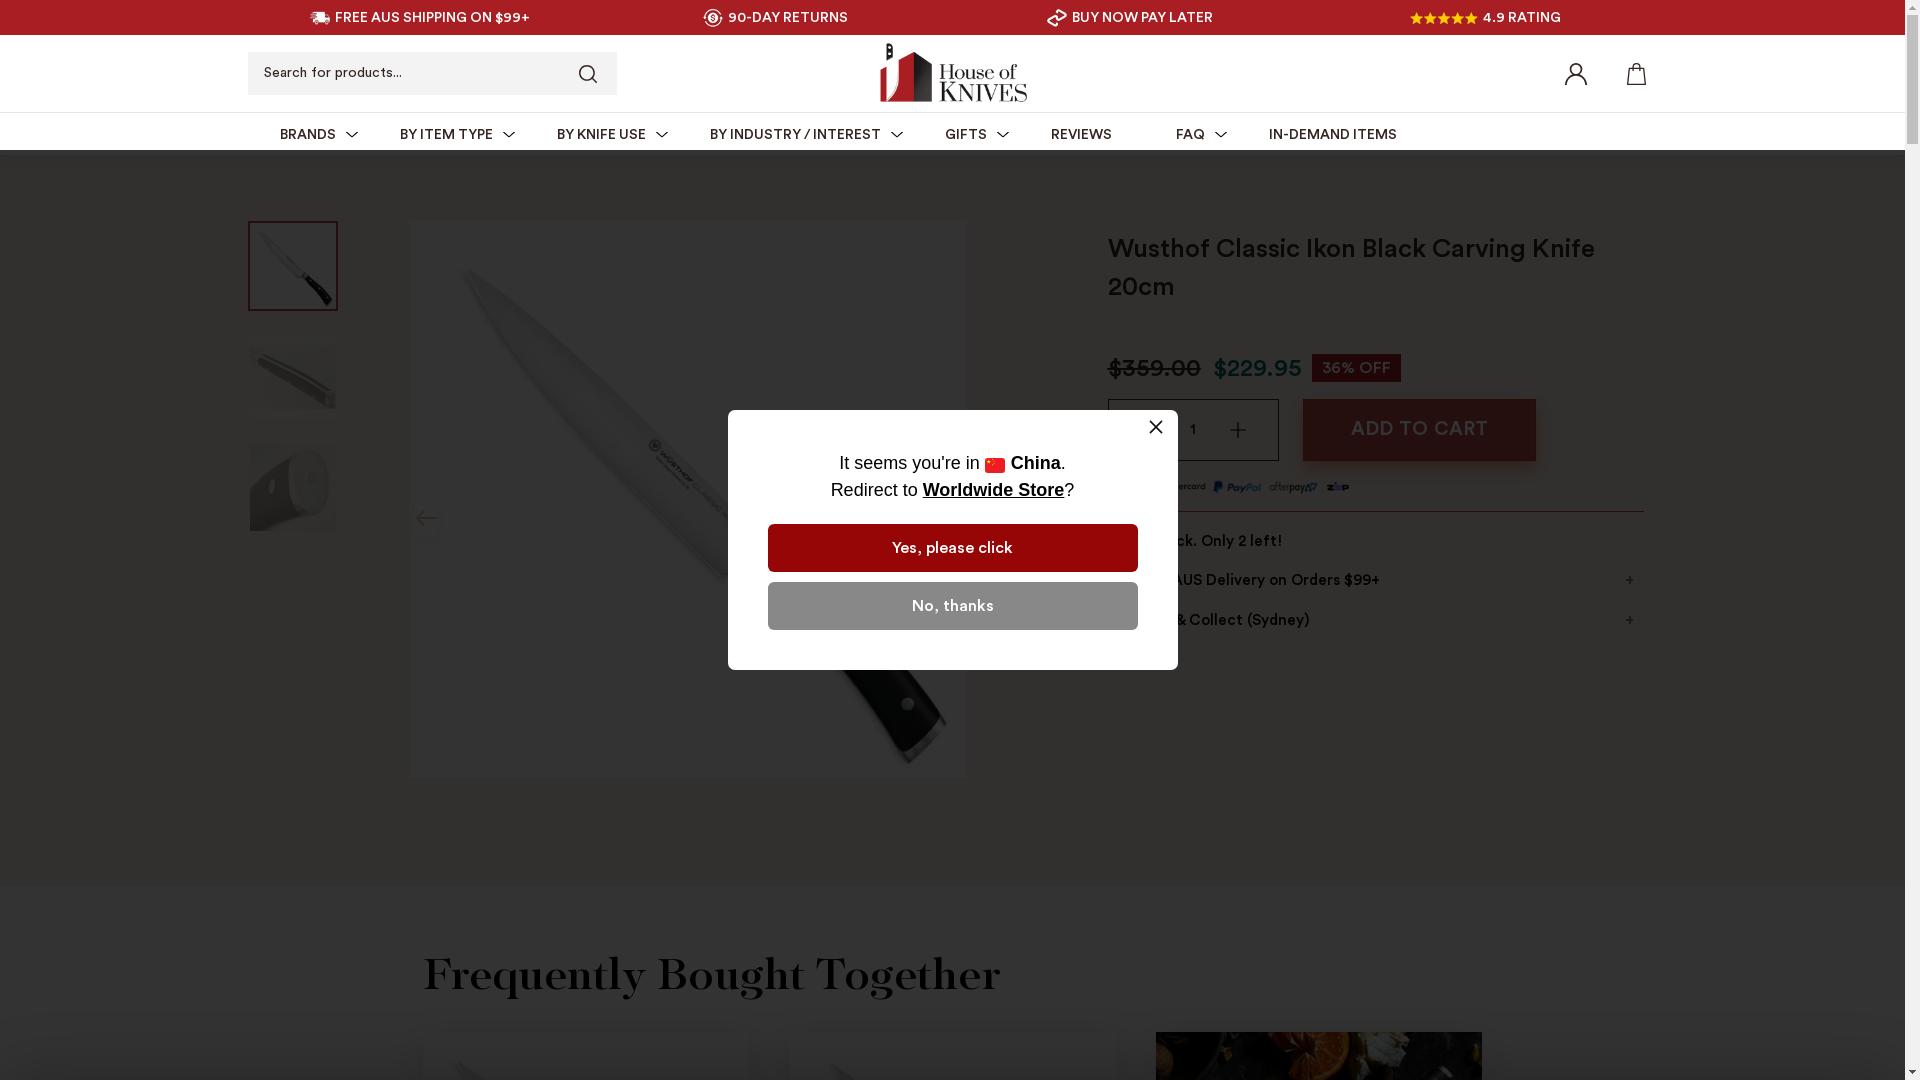 Image resolution: width=1920 pixels, height=1080 pixels. Describe the element at coordinates (953, 606) in the screenshot. I see `No, thanks` at that location.